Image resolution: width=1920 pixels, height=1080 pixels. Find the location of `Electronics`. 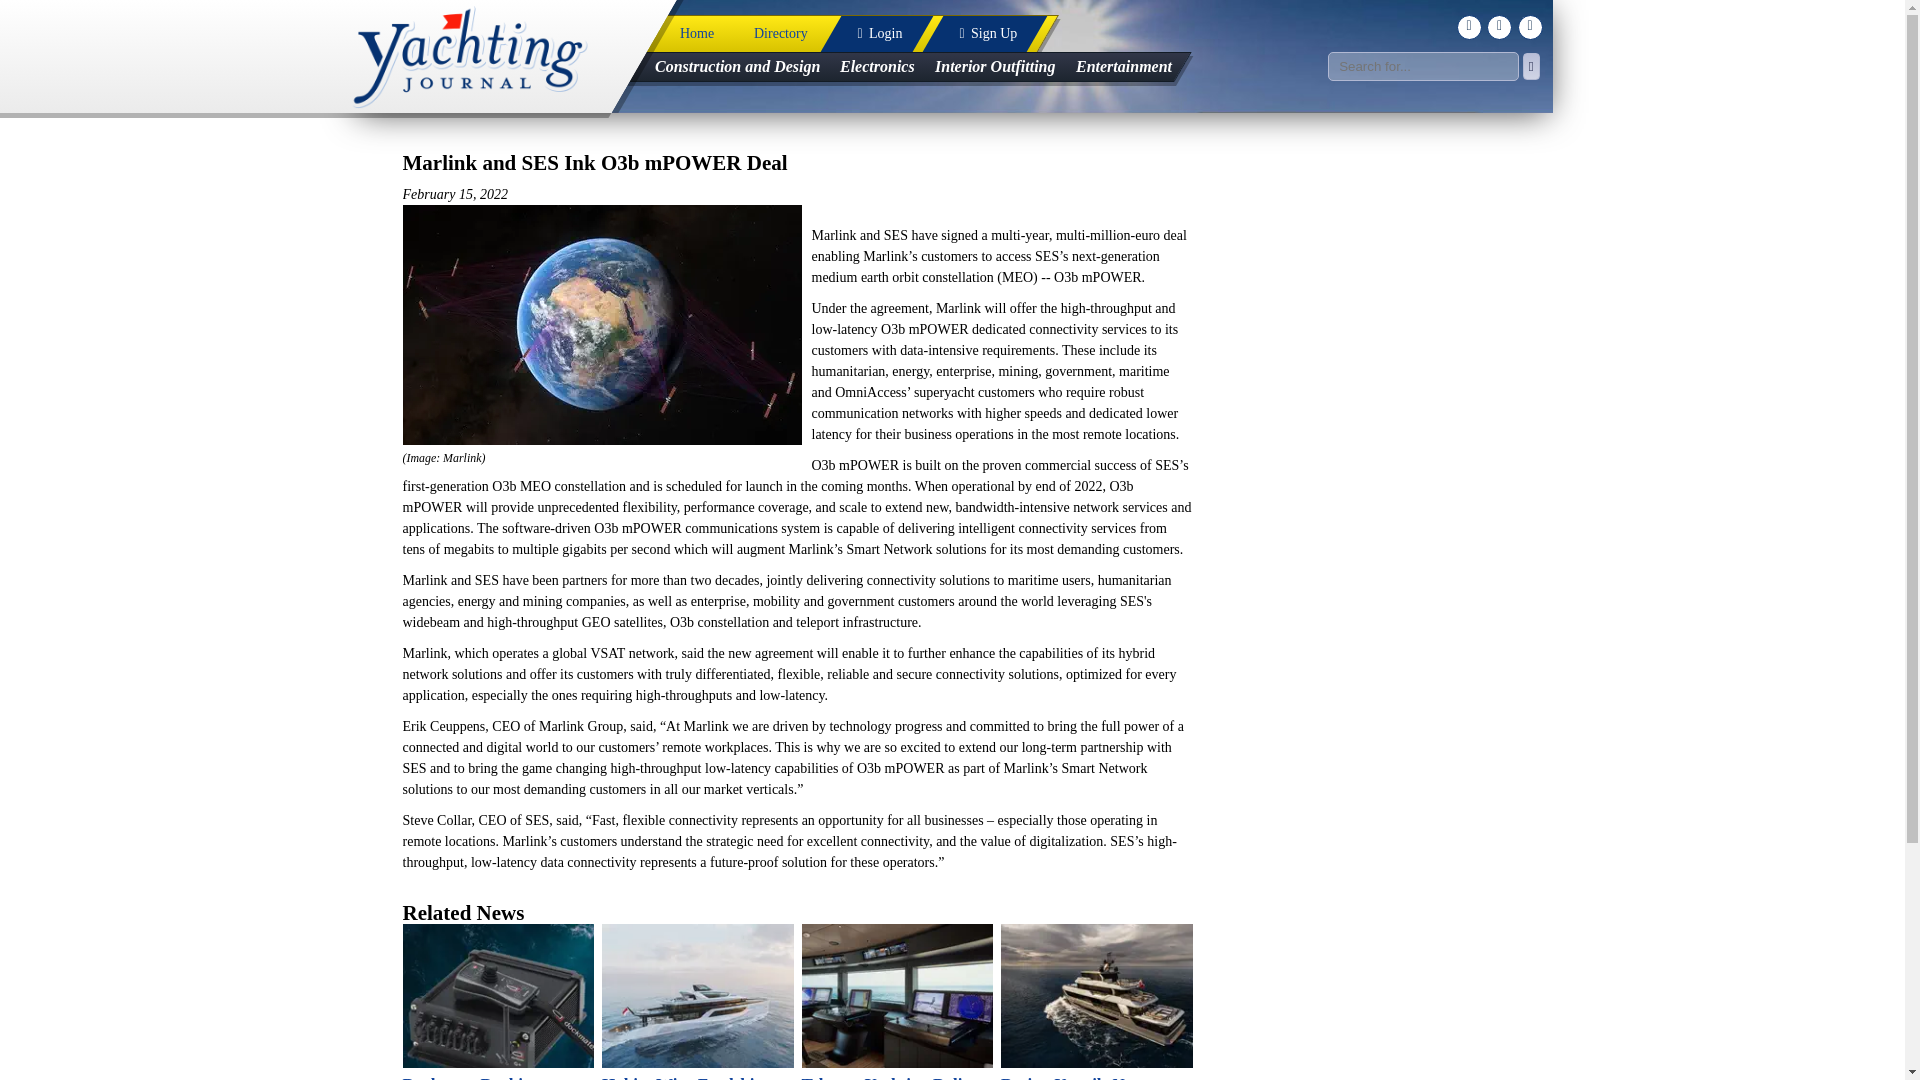

Electronics is located at coordinates (877, 66).